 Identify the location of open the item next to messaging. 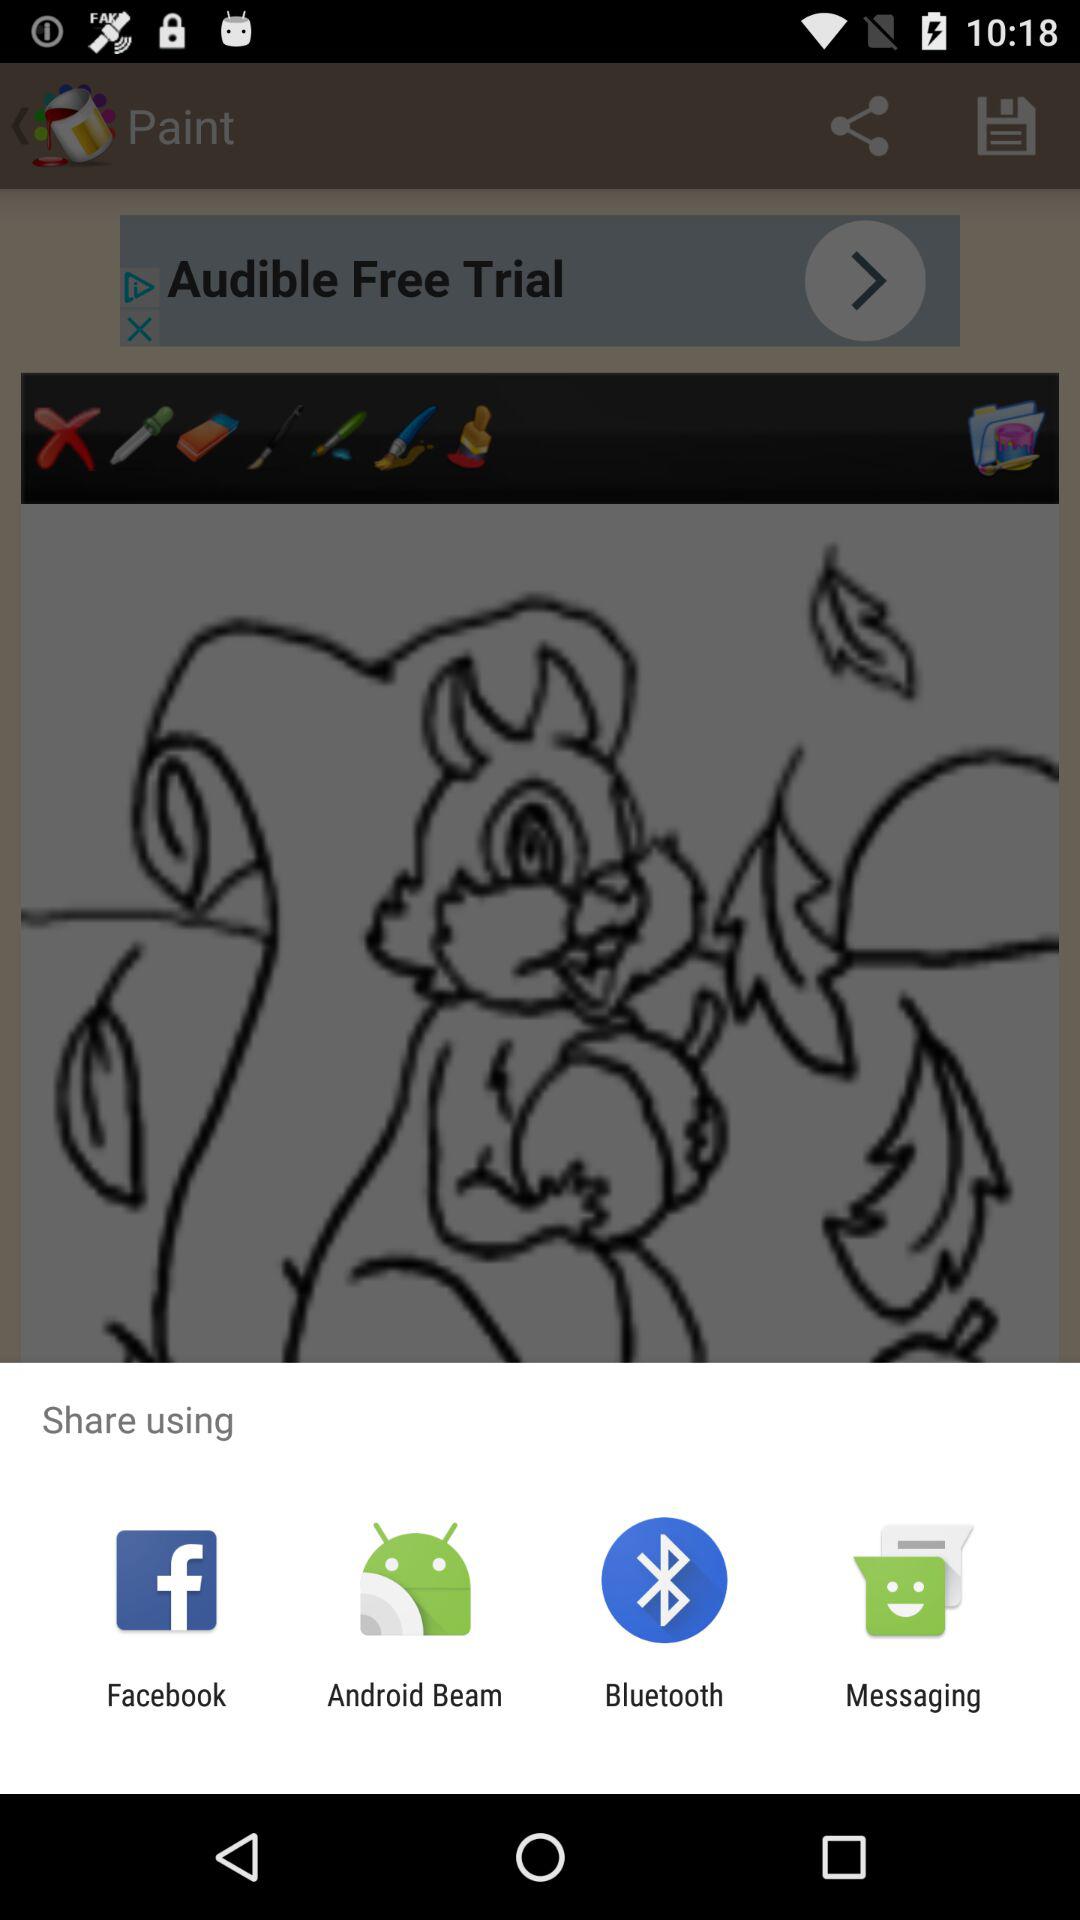
(664, 1712).